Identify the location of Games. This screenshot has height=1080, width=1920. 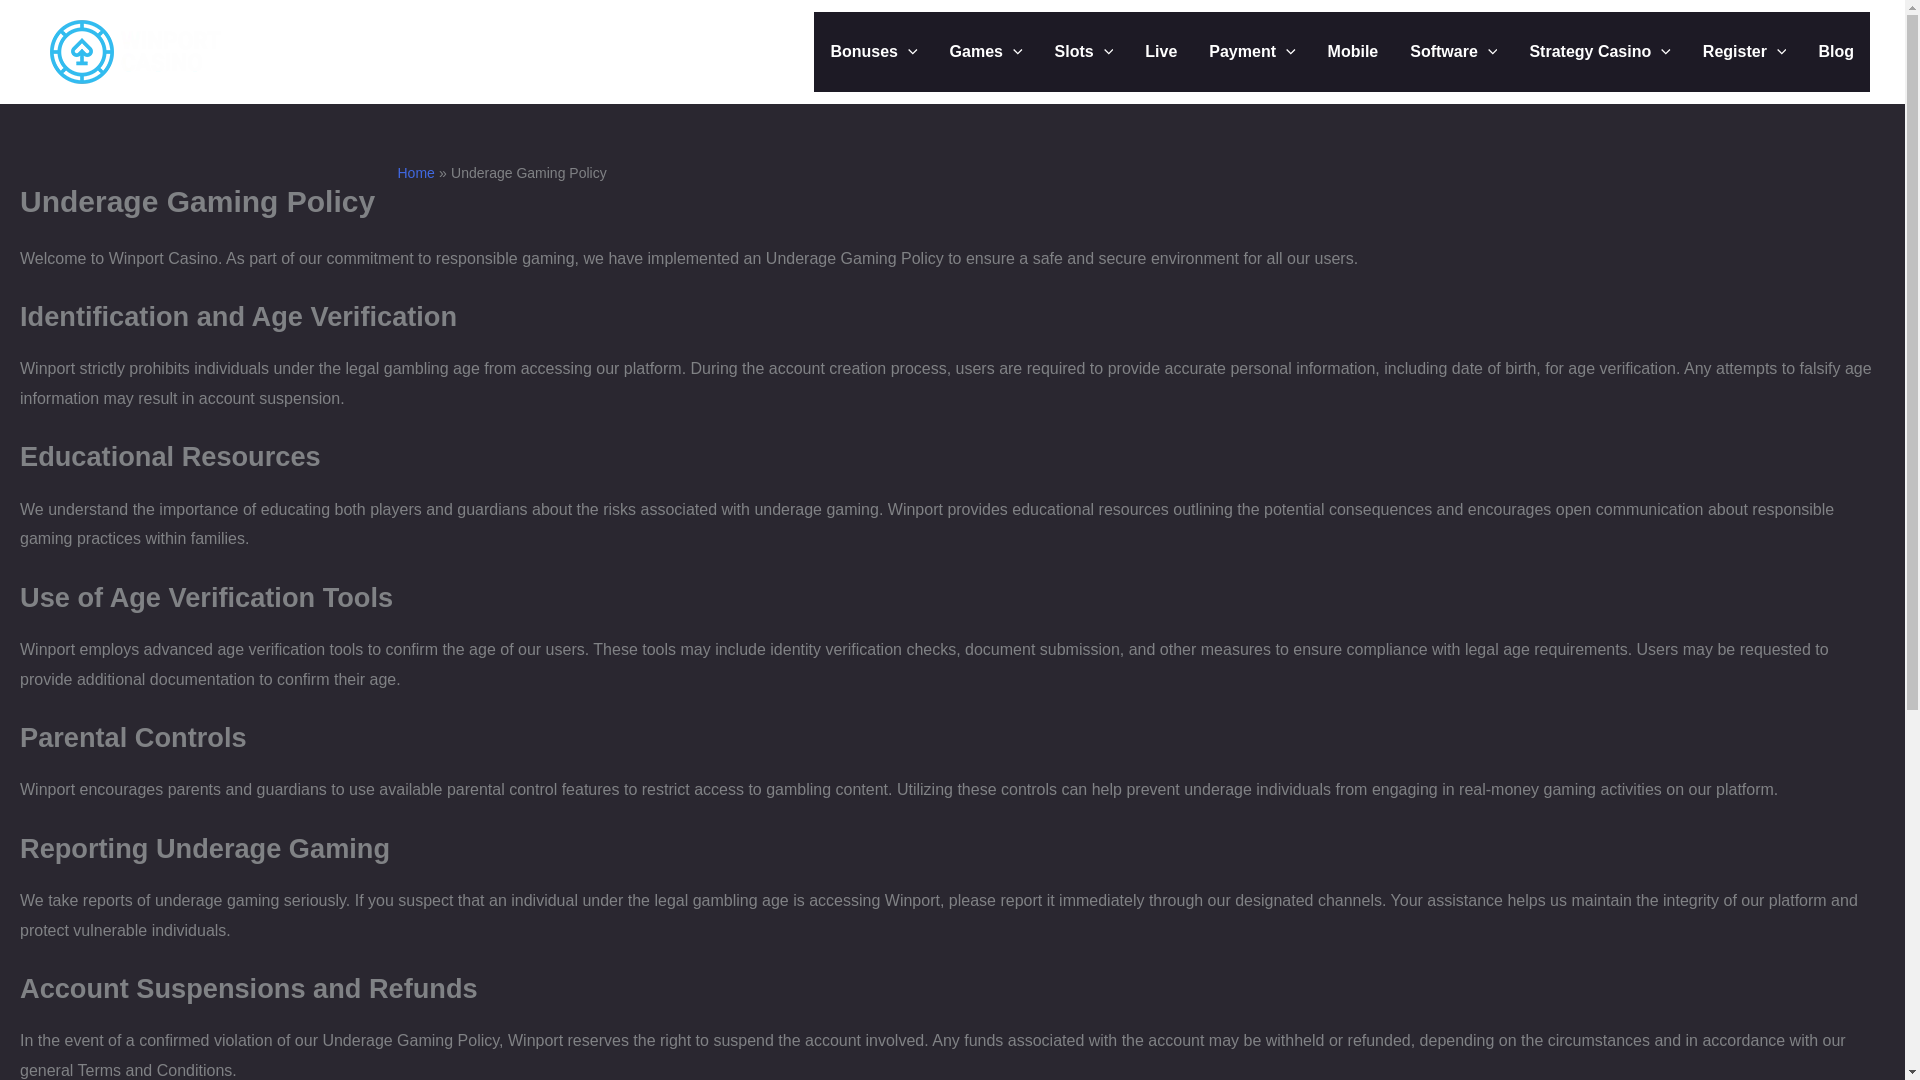
(986, 51).